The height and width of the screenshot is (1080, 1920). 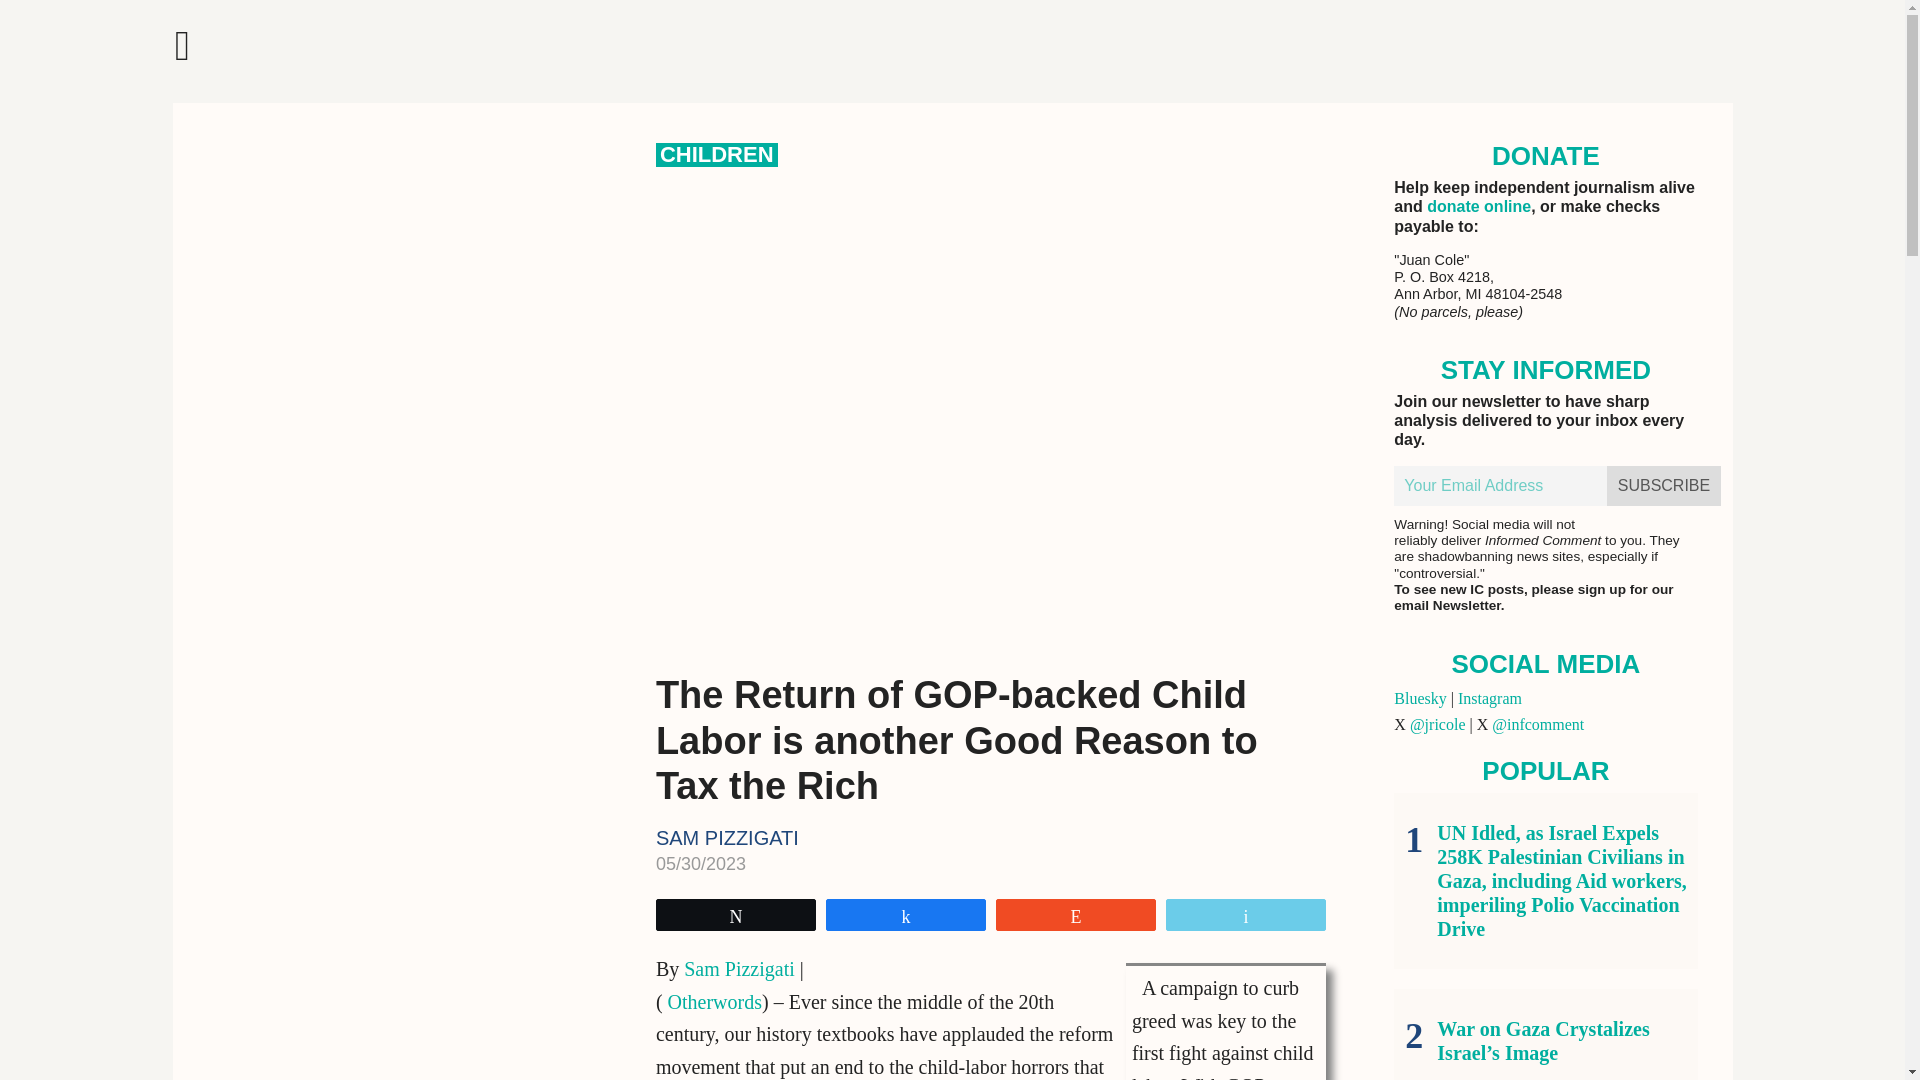 What do you see at coordinates (716, 154) in the screenshot?
I see `CHILDREN` at bounding box center [716, 154].